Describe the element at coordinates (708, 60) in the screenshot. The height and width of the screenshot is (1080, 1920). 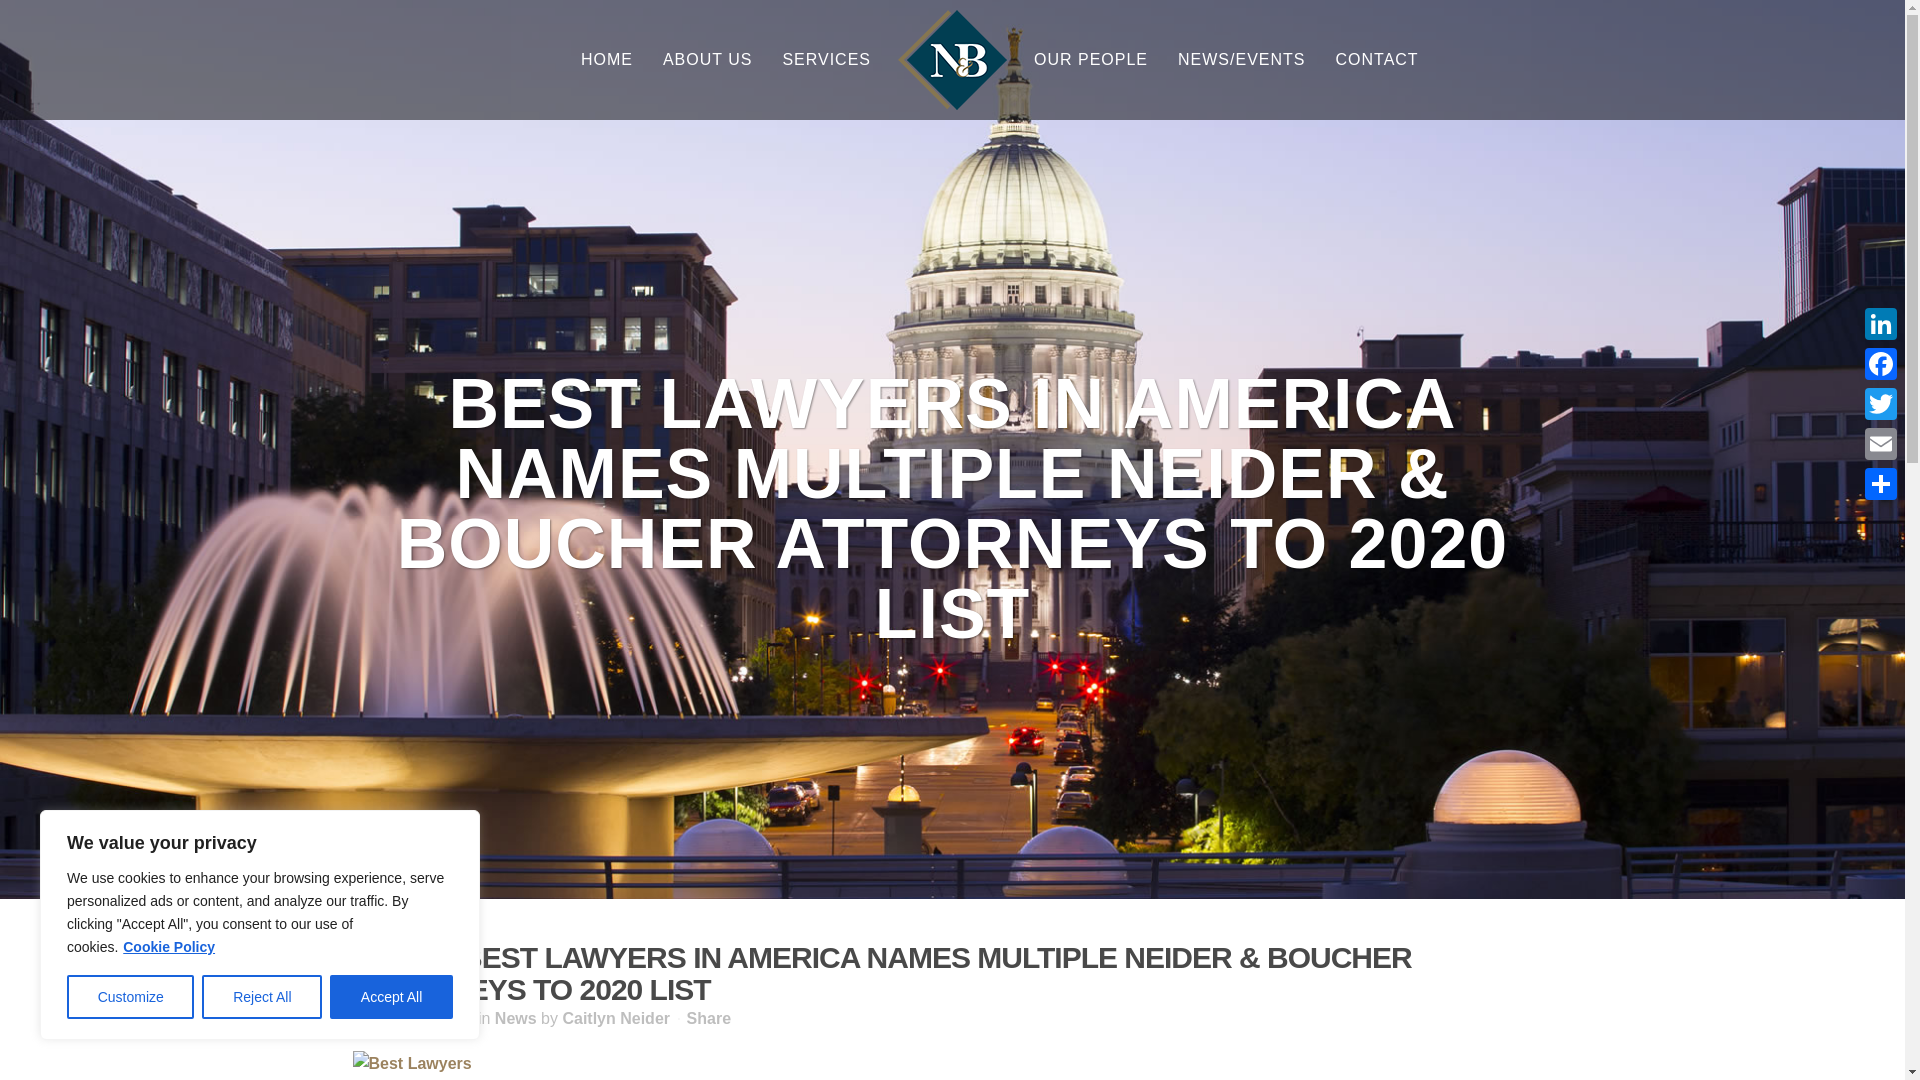
I see `ABOUT US` at that location.